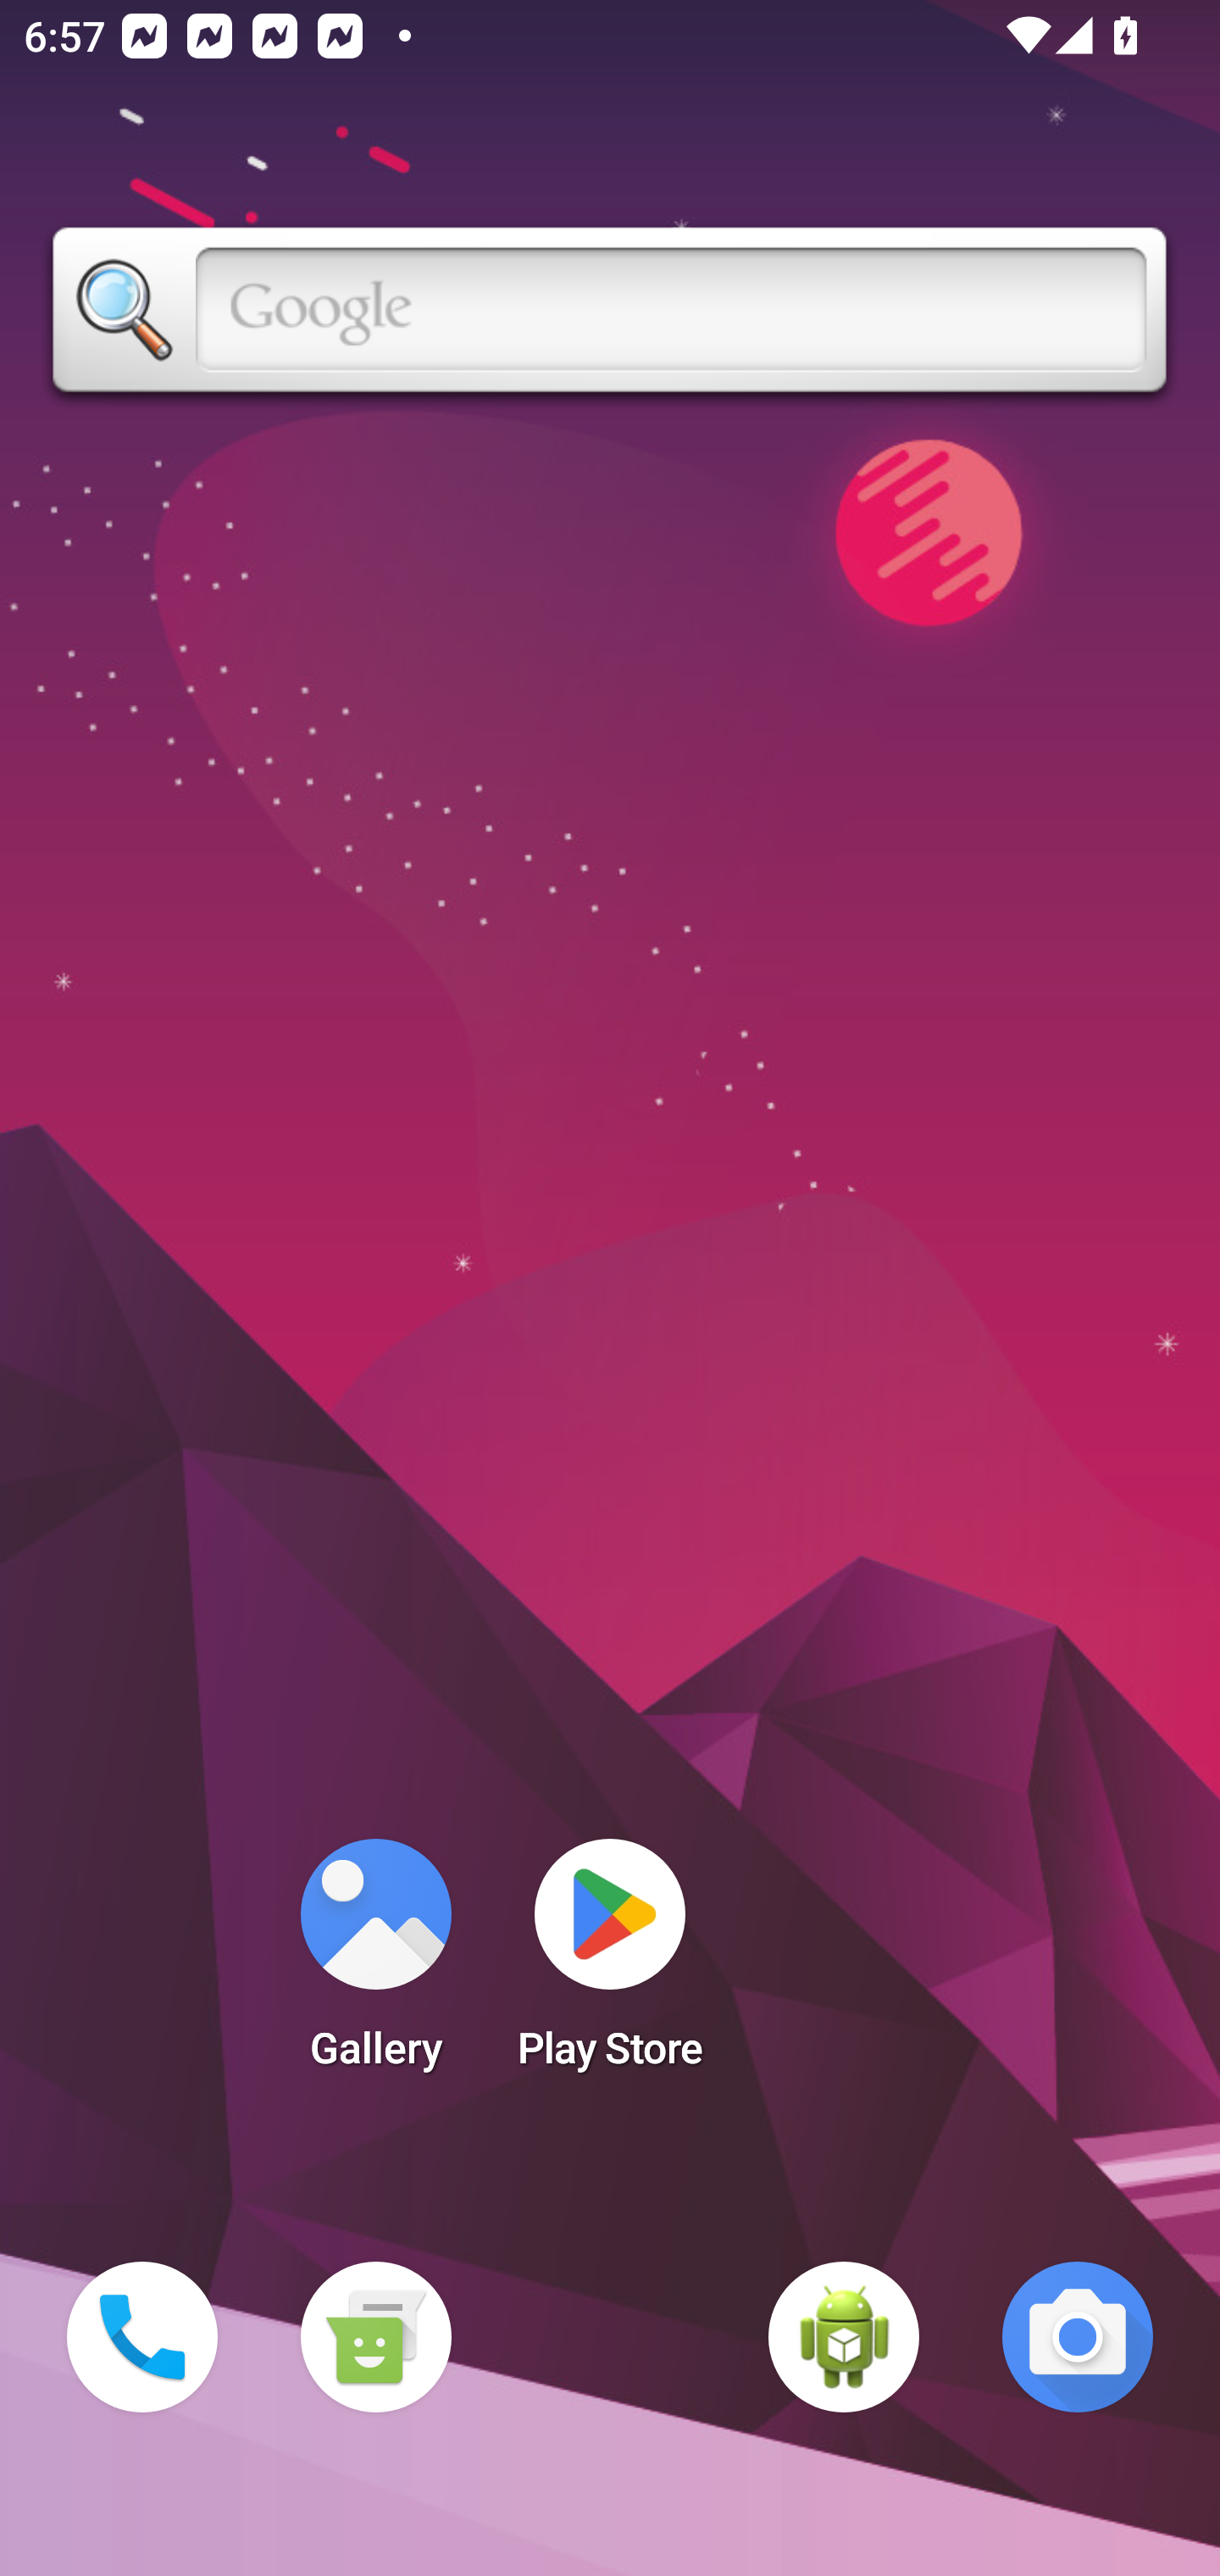  What do you see at coordinates (844, 2337) in the screenshot?
I see `WebView Browser Tester` at bounding box center [844, 2337].